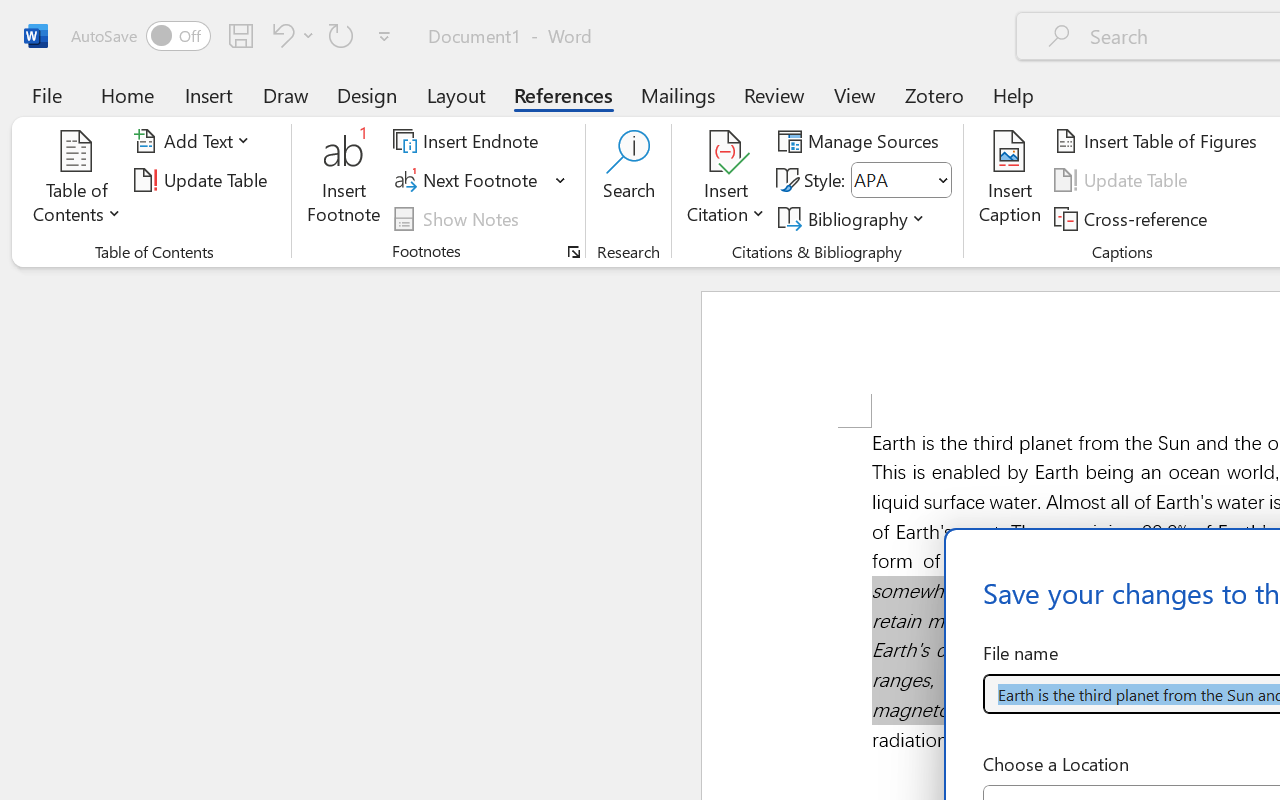  What do you see at coordinates (902, 180) in the screenshot?
I see `Style` at bounding box center [902, 180].